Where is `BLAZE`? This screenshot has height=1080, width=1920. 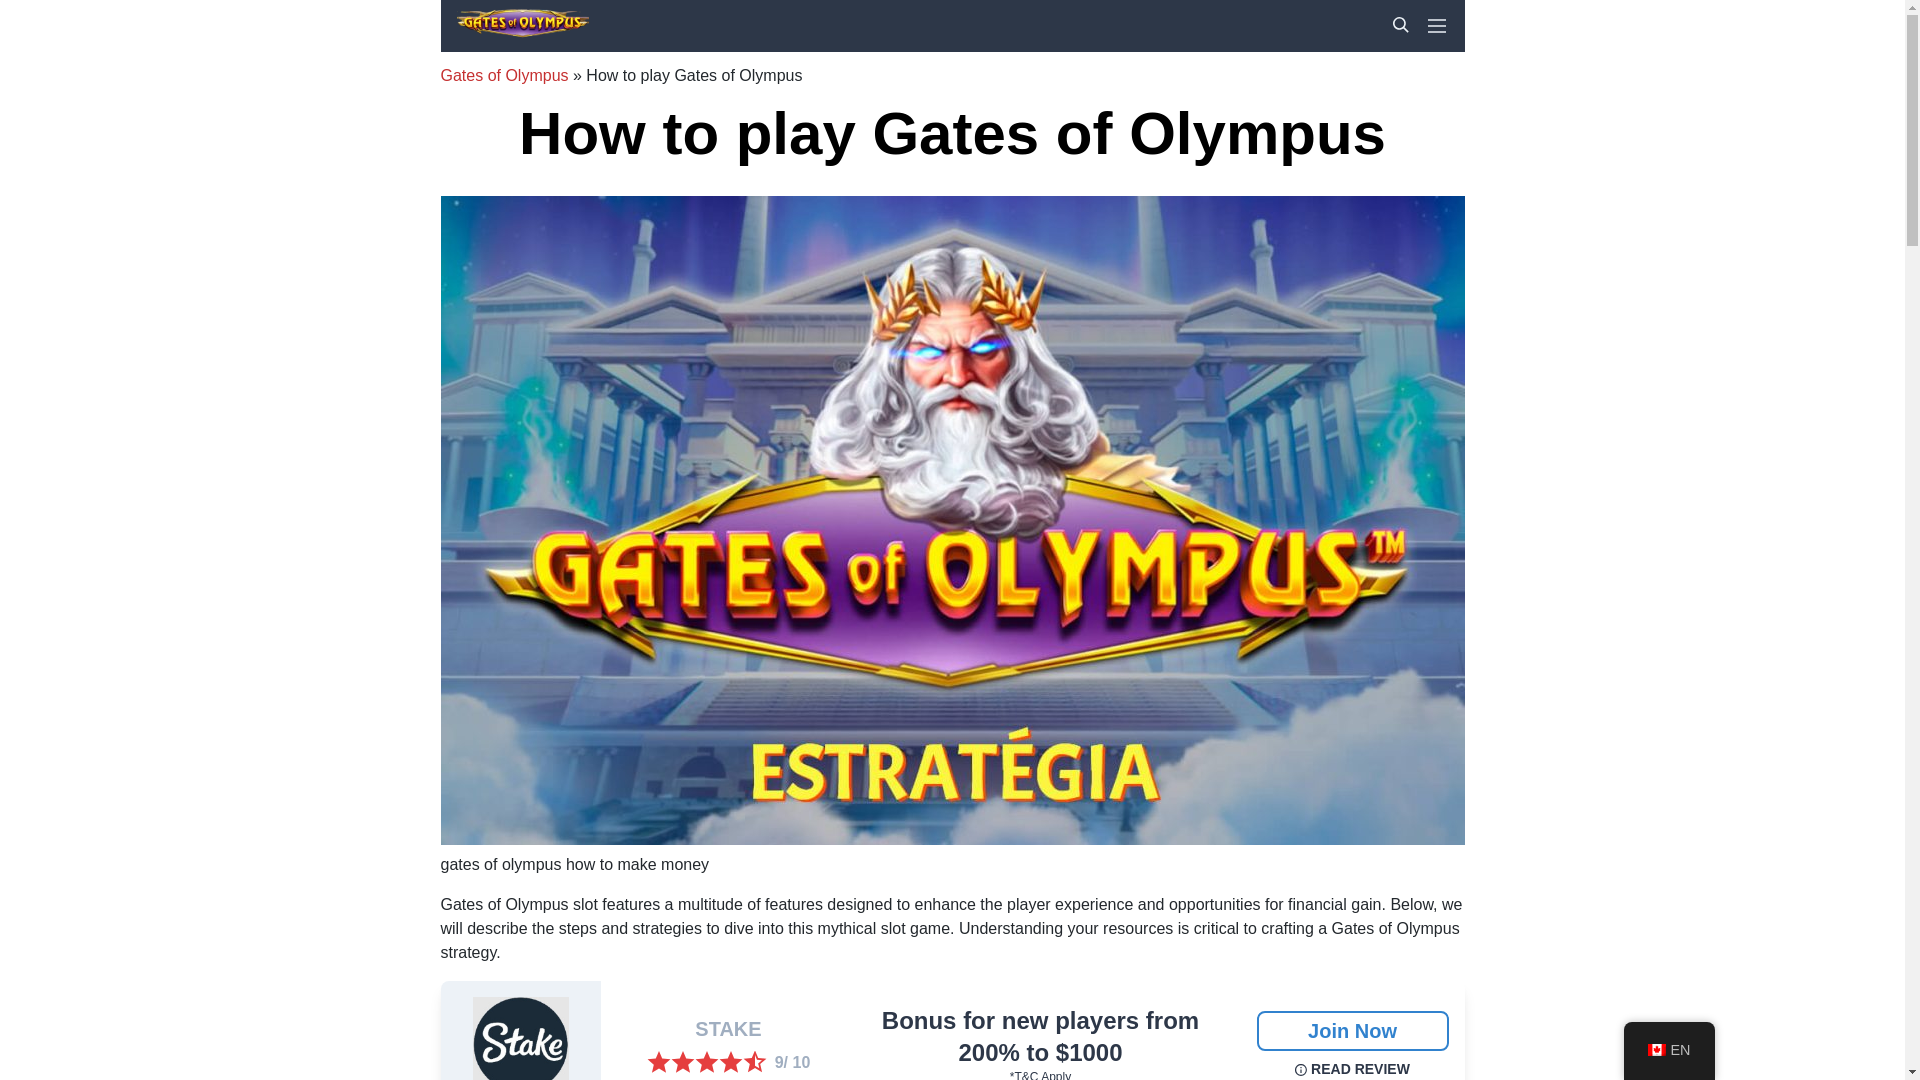 BLAZE is located at coordinates (542, 8).